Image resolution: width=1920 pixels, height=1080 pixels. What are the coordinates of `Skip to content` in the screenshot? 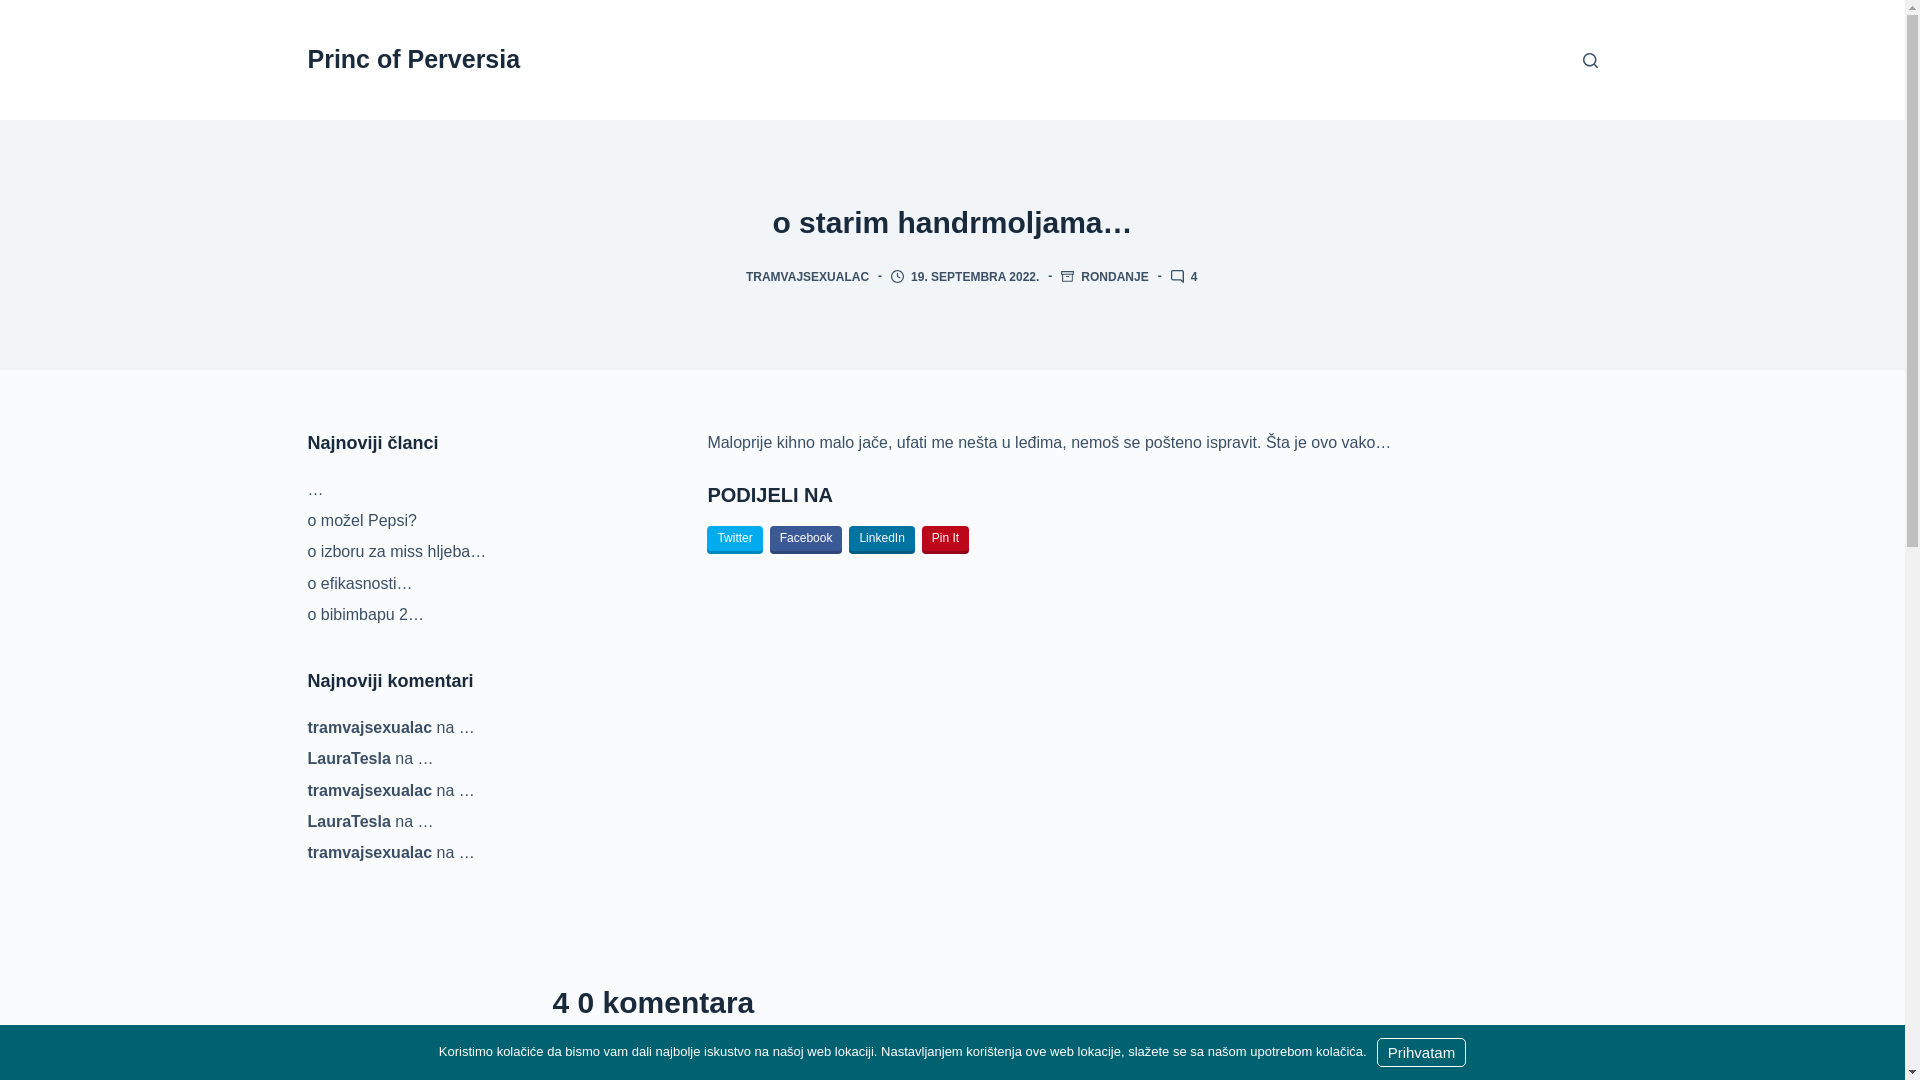 It's located at (20, 10).